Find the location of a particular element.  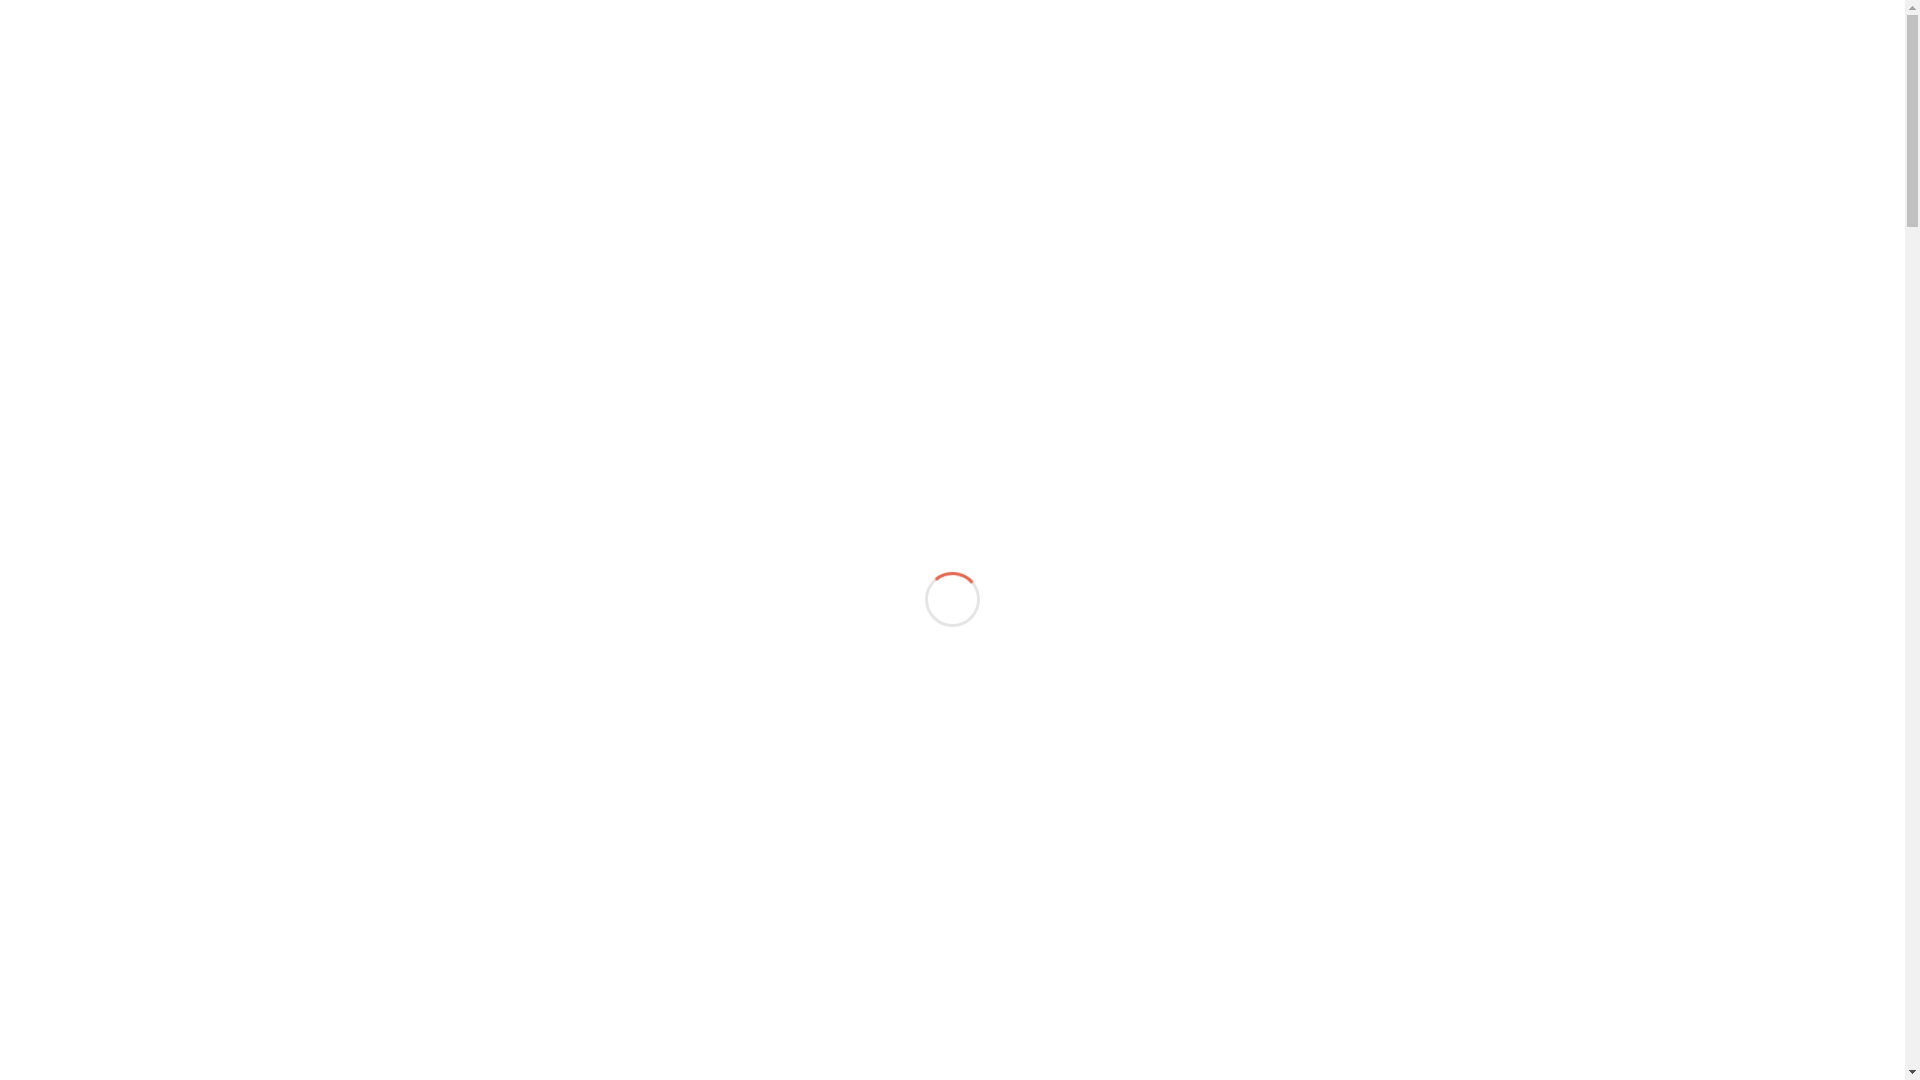

Script Refill is located at coordinates (1532, 166).